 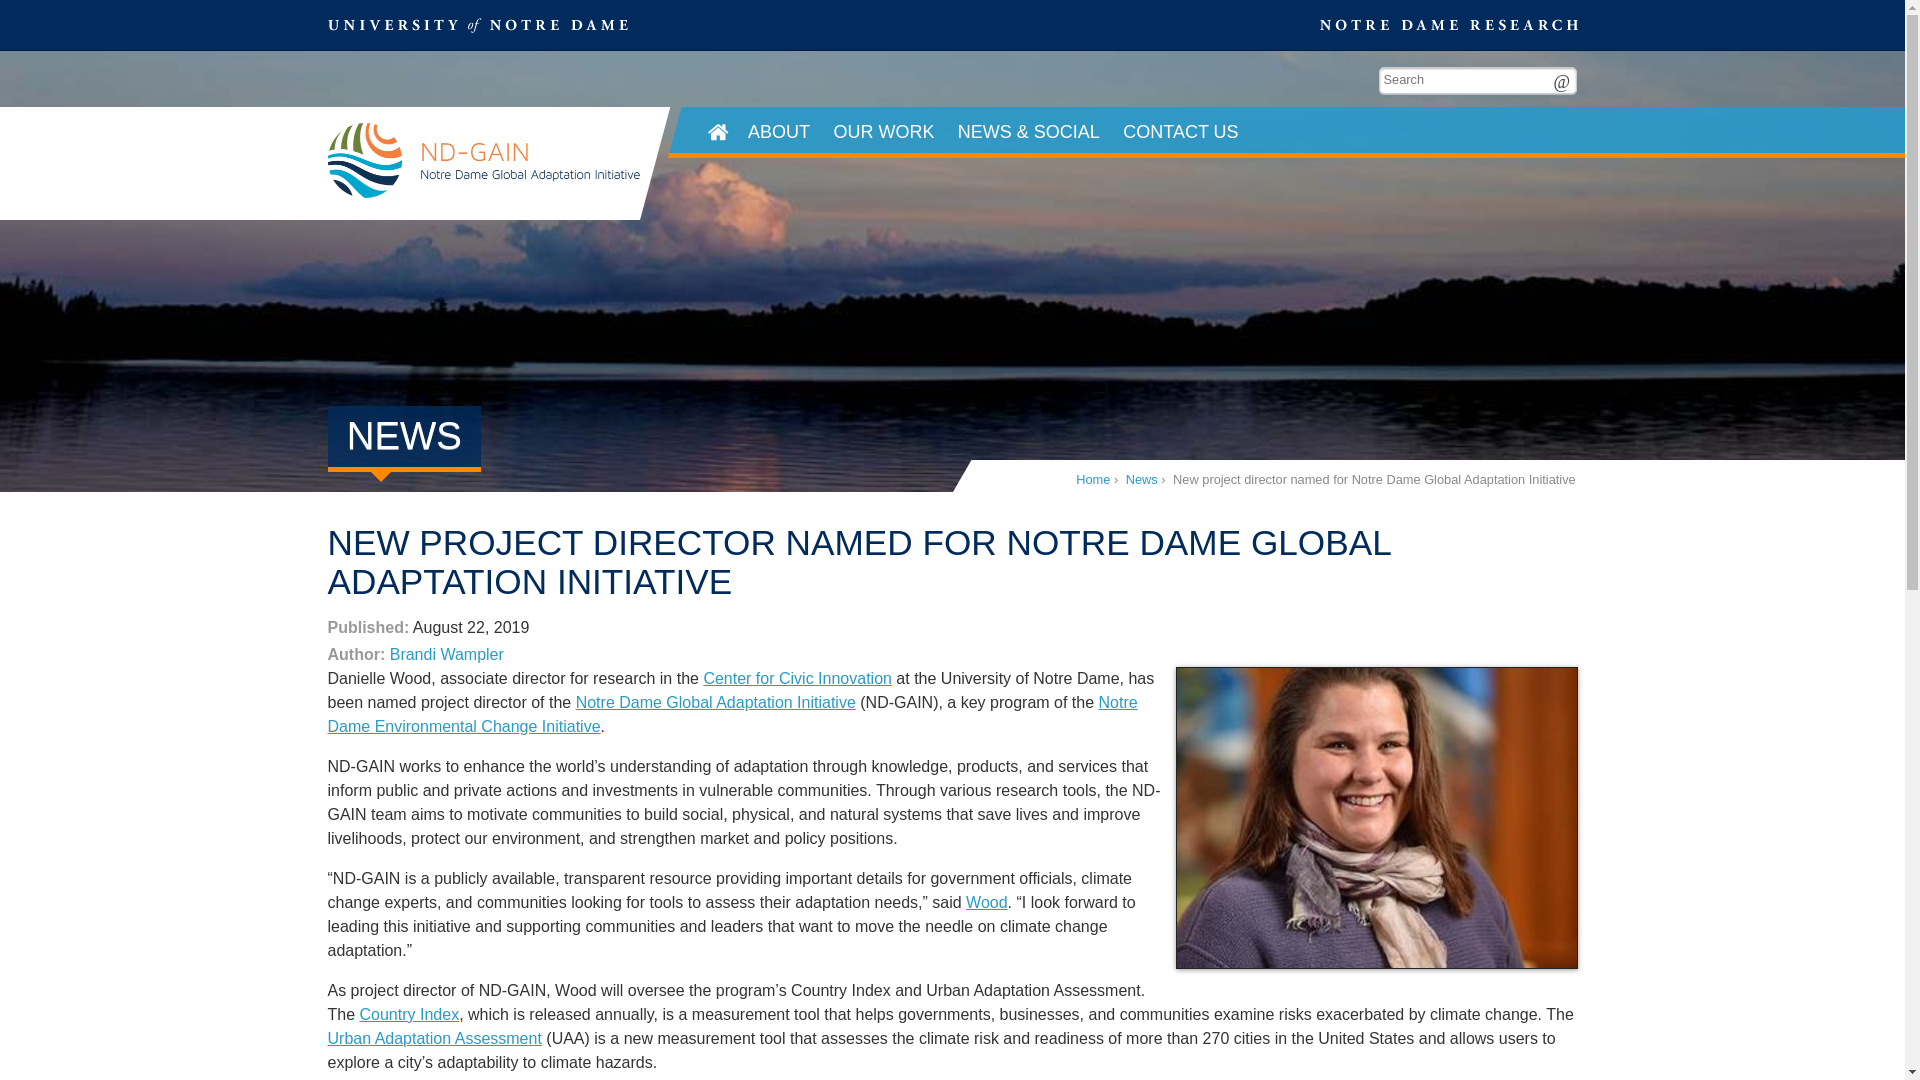 What do you see at coordinates (1181, 132) in the screenshot?
I see `CONTACT US` at bounding box center [1181, 132].